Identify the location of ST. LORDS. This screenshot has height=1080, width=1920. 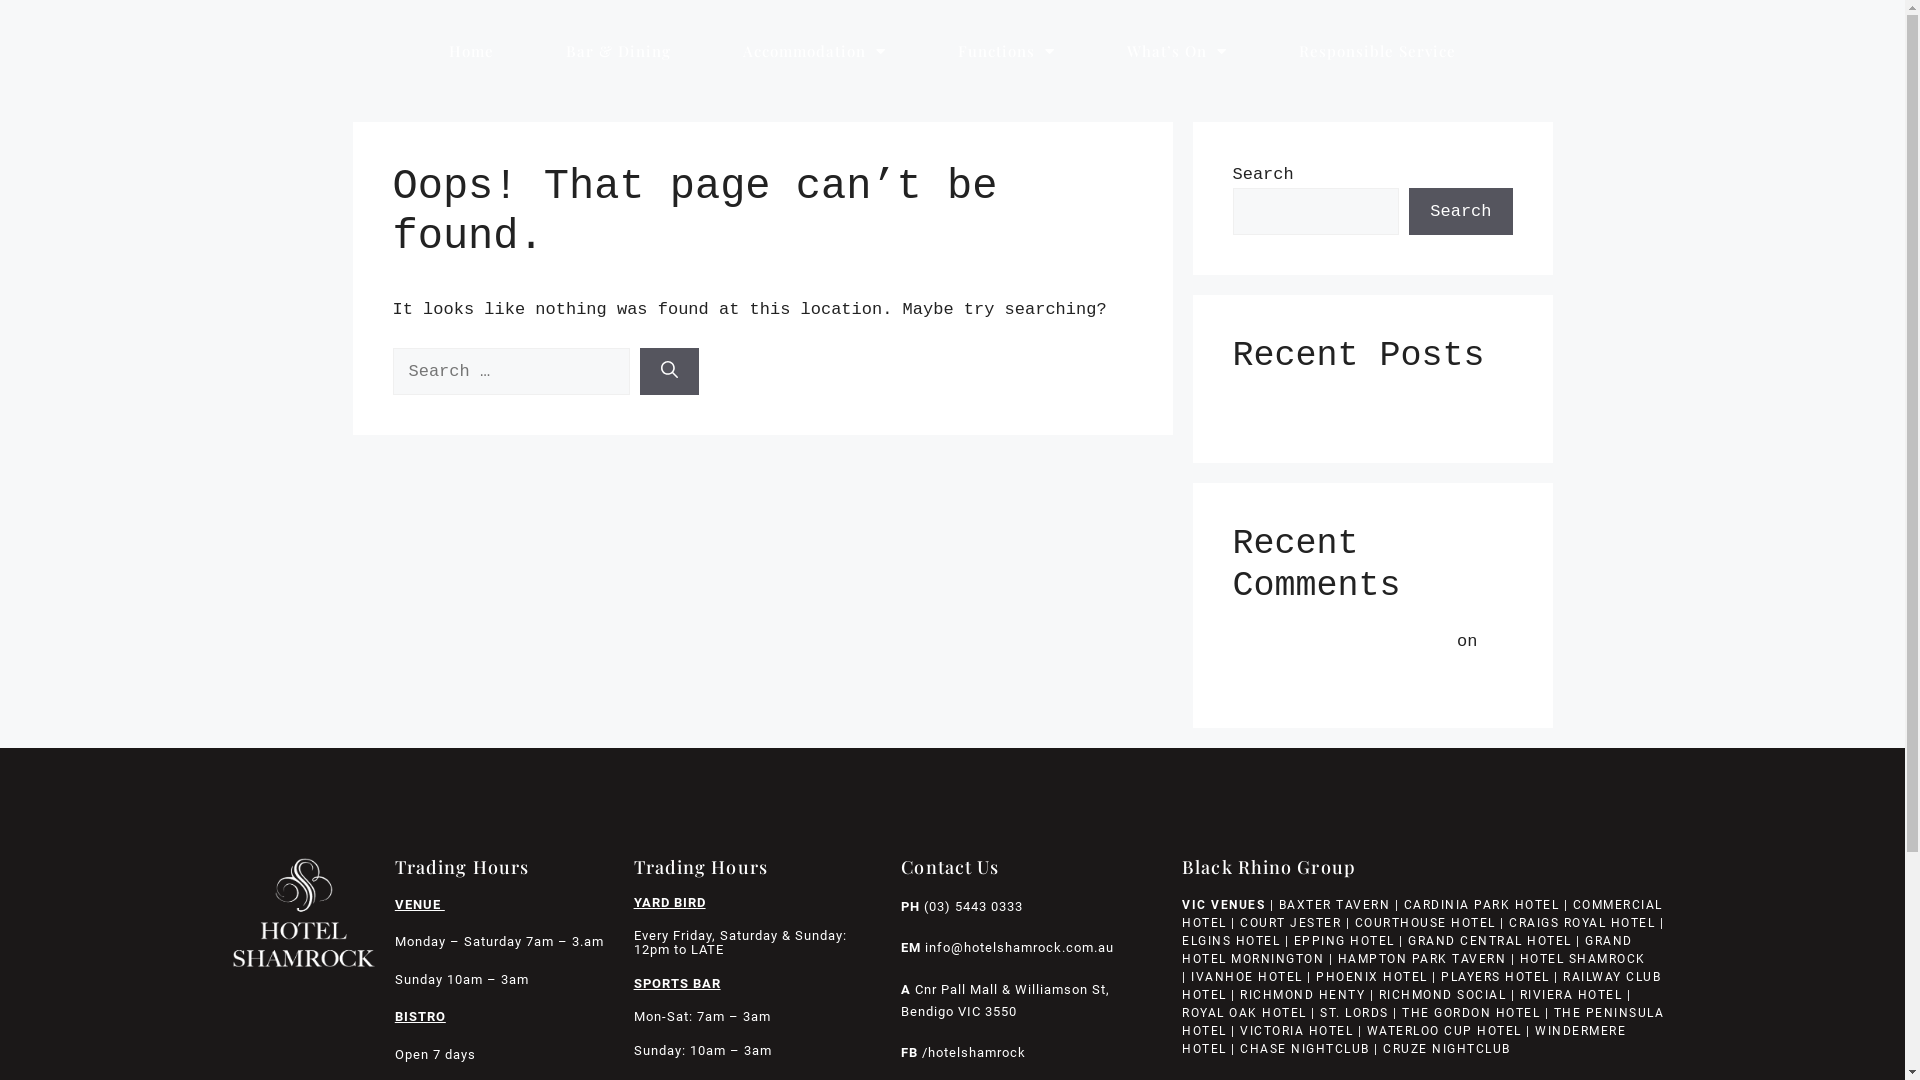
(1354, 1013).